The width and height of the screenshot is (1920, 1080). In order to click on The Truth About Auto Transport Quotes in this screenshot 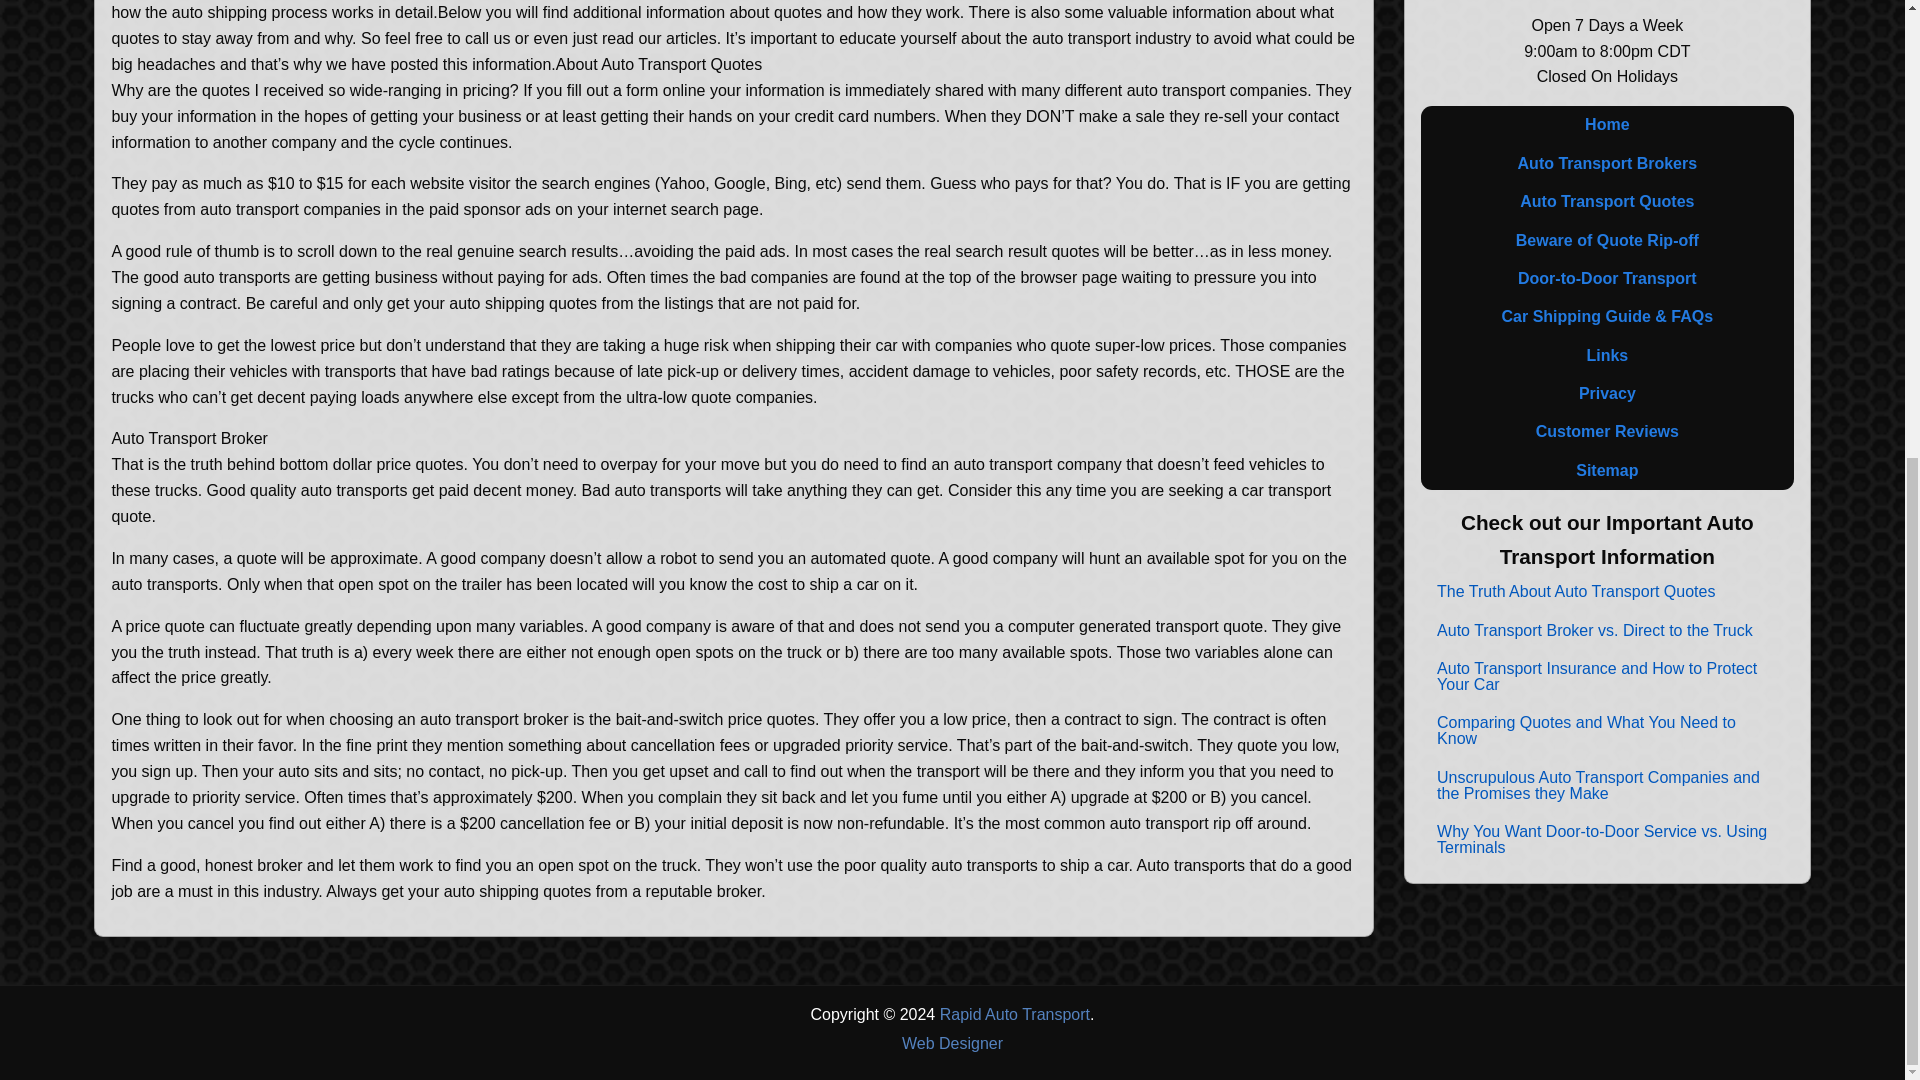, I will do `click(1576, 592)`.